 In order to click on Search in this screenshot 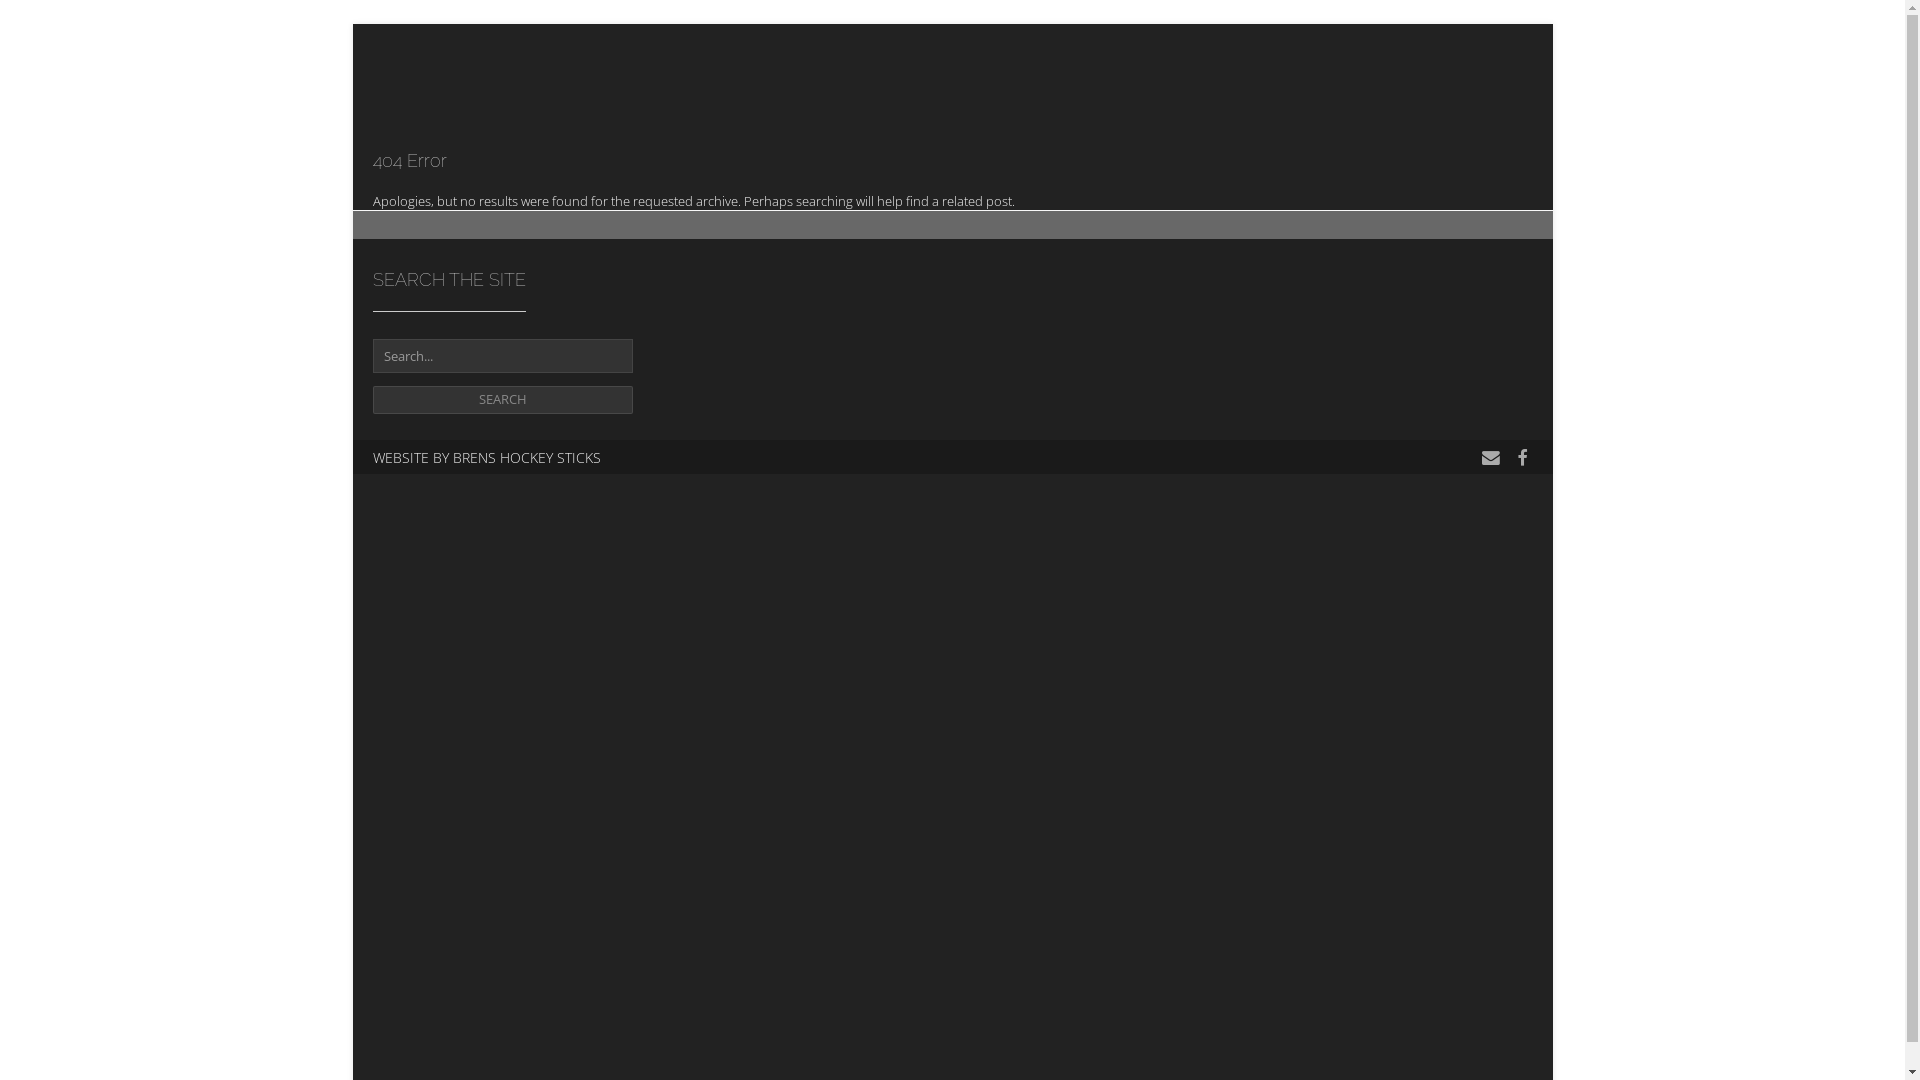, I will do `click(502, 400)`.